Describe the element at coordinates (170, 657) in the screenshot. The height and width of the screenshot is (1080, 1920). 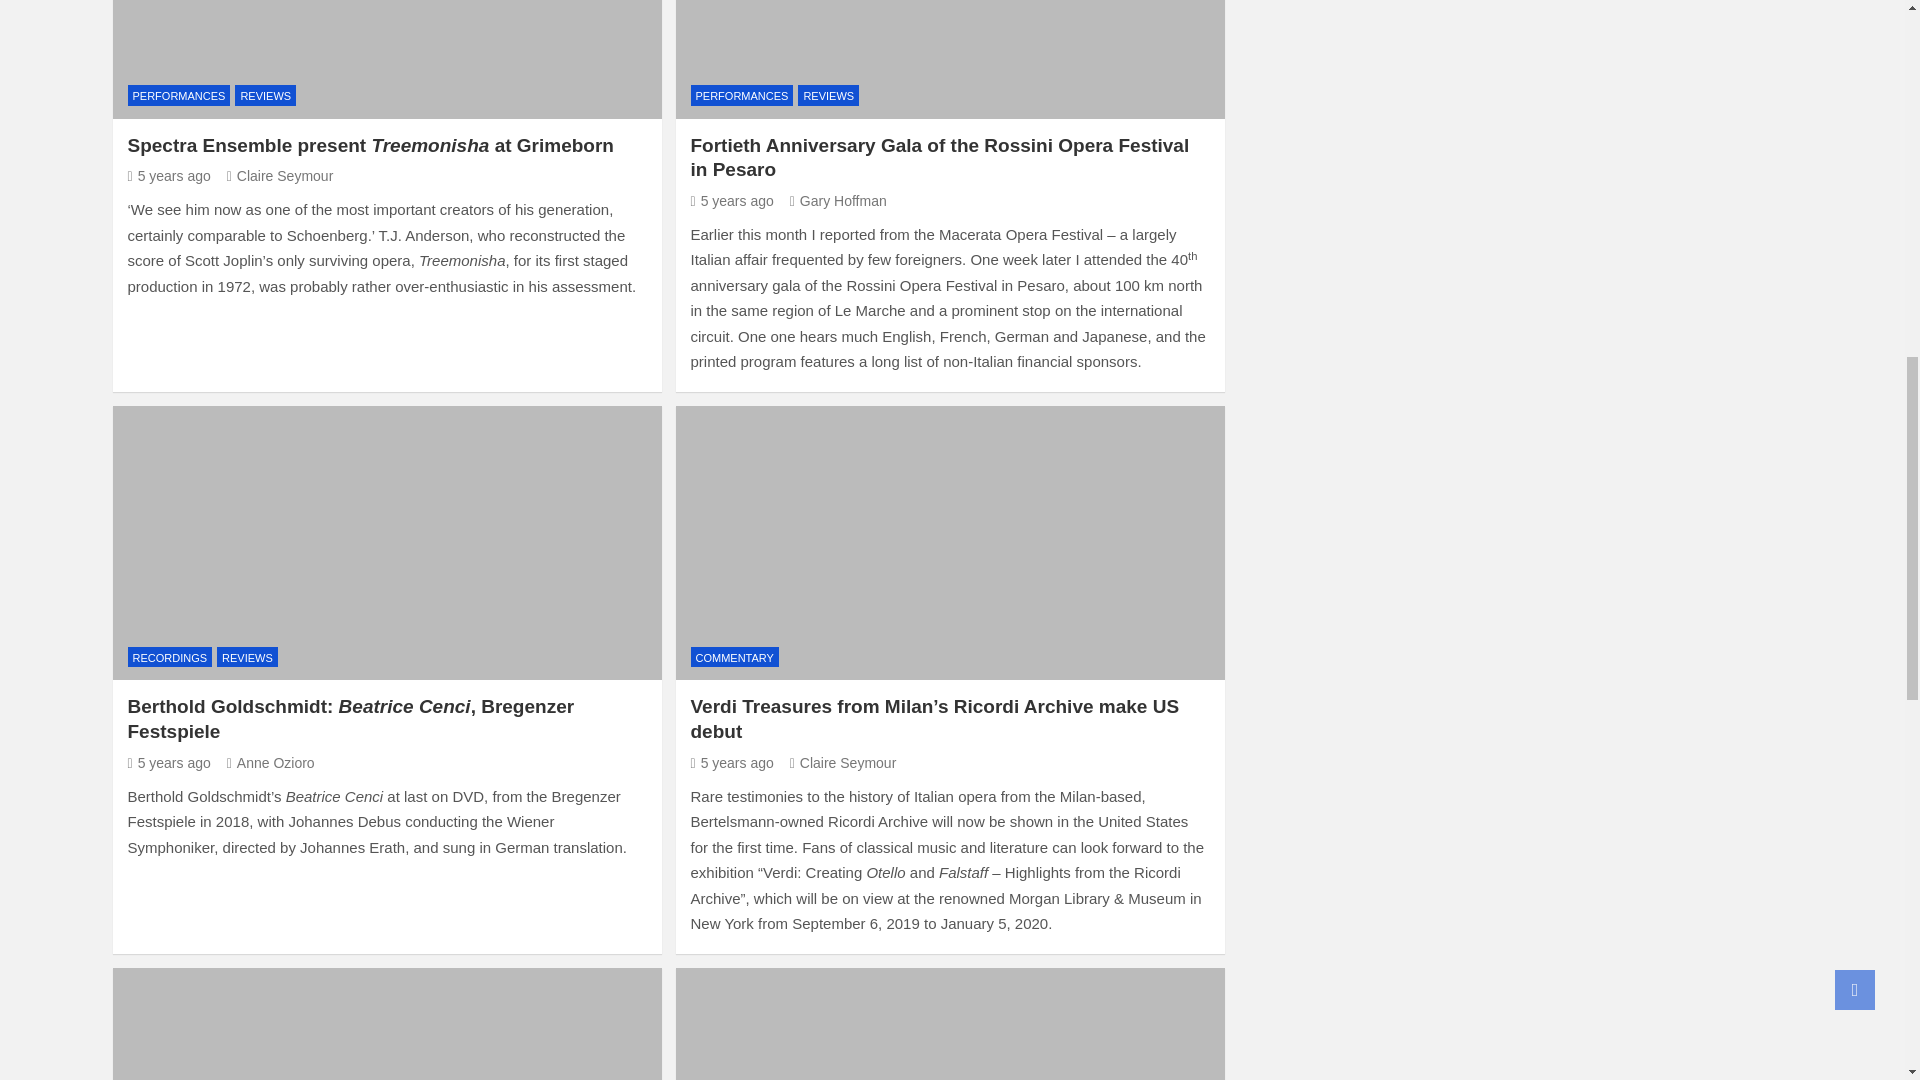
I see `RECORDINGS` at that location.